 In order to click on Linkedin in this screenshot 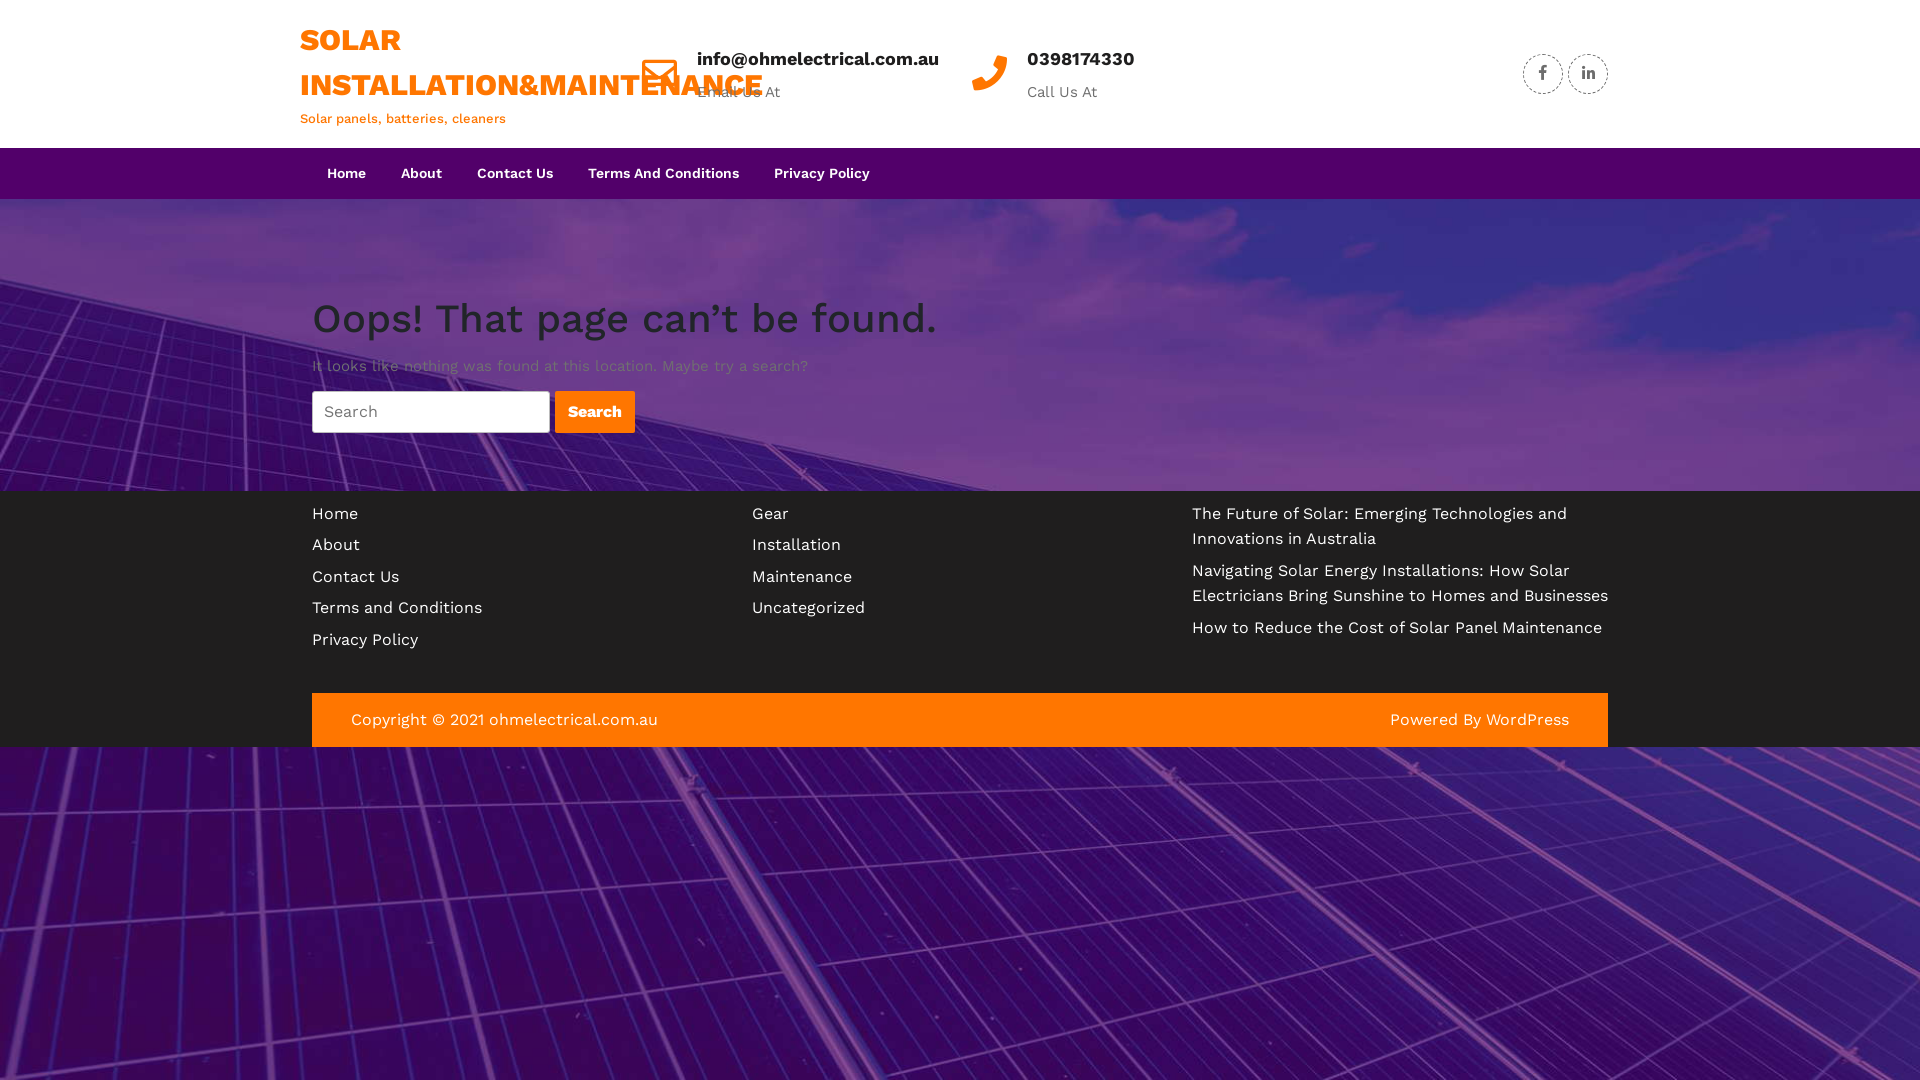, I will do `click(1588, 72)`.